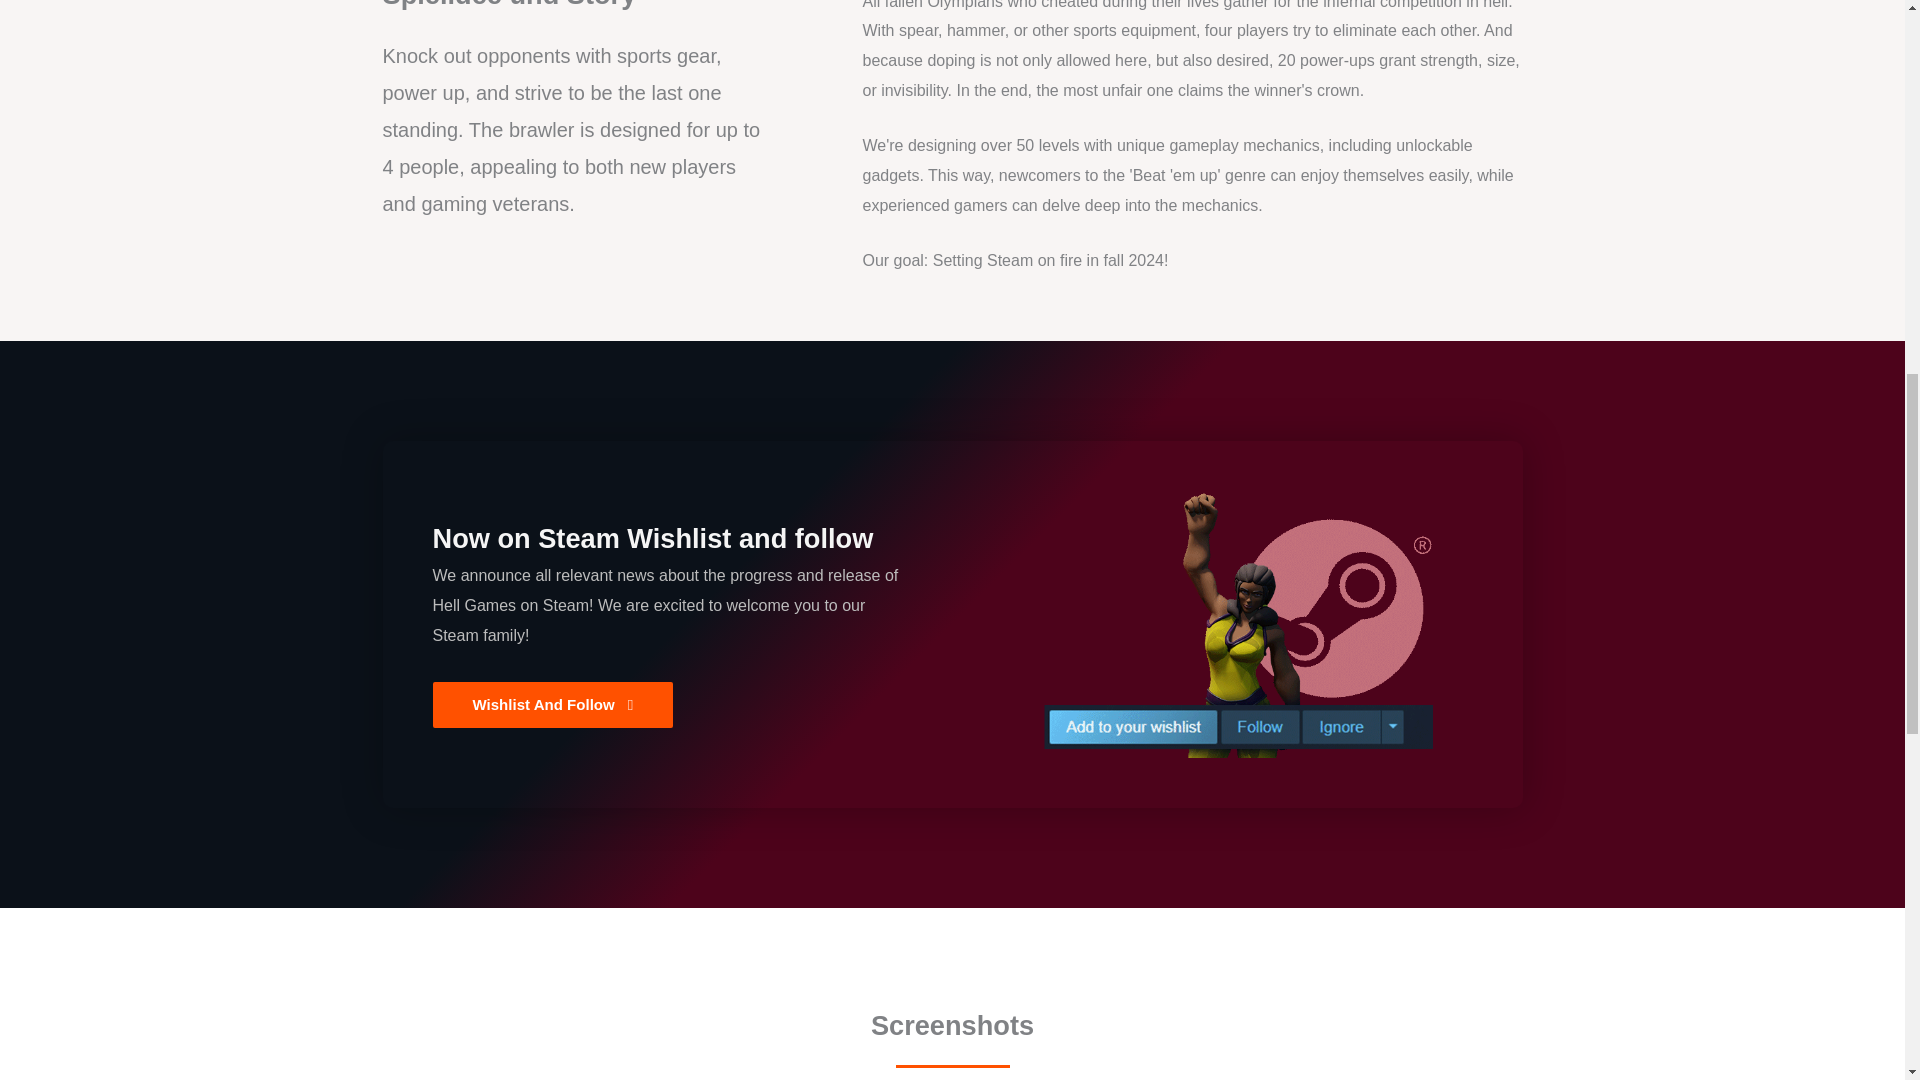 The width and height of the screenshot is (1920, 1080). I want to click on Wishlist And Follow, so click(552, 704).